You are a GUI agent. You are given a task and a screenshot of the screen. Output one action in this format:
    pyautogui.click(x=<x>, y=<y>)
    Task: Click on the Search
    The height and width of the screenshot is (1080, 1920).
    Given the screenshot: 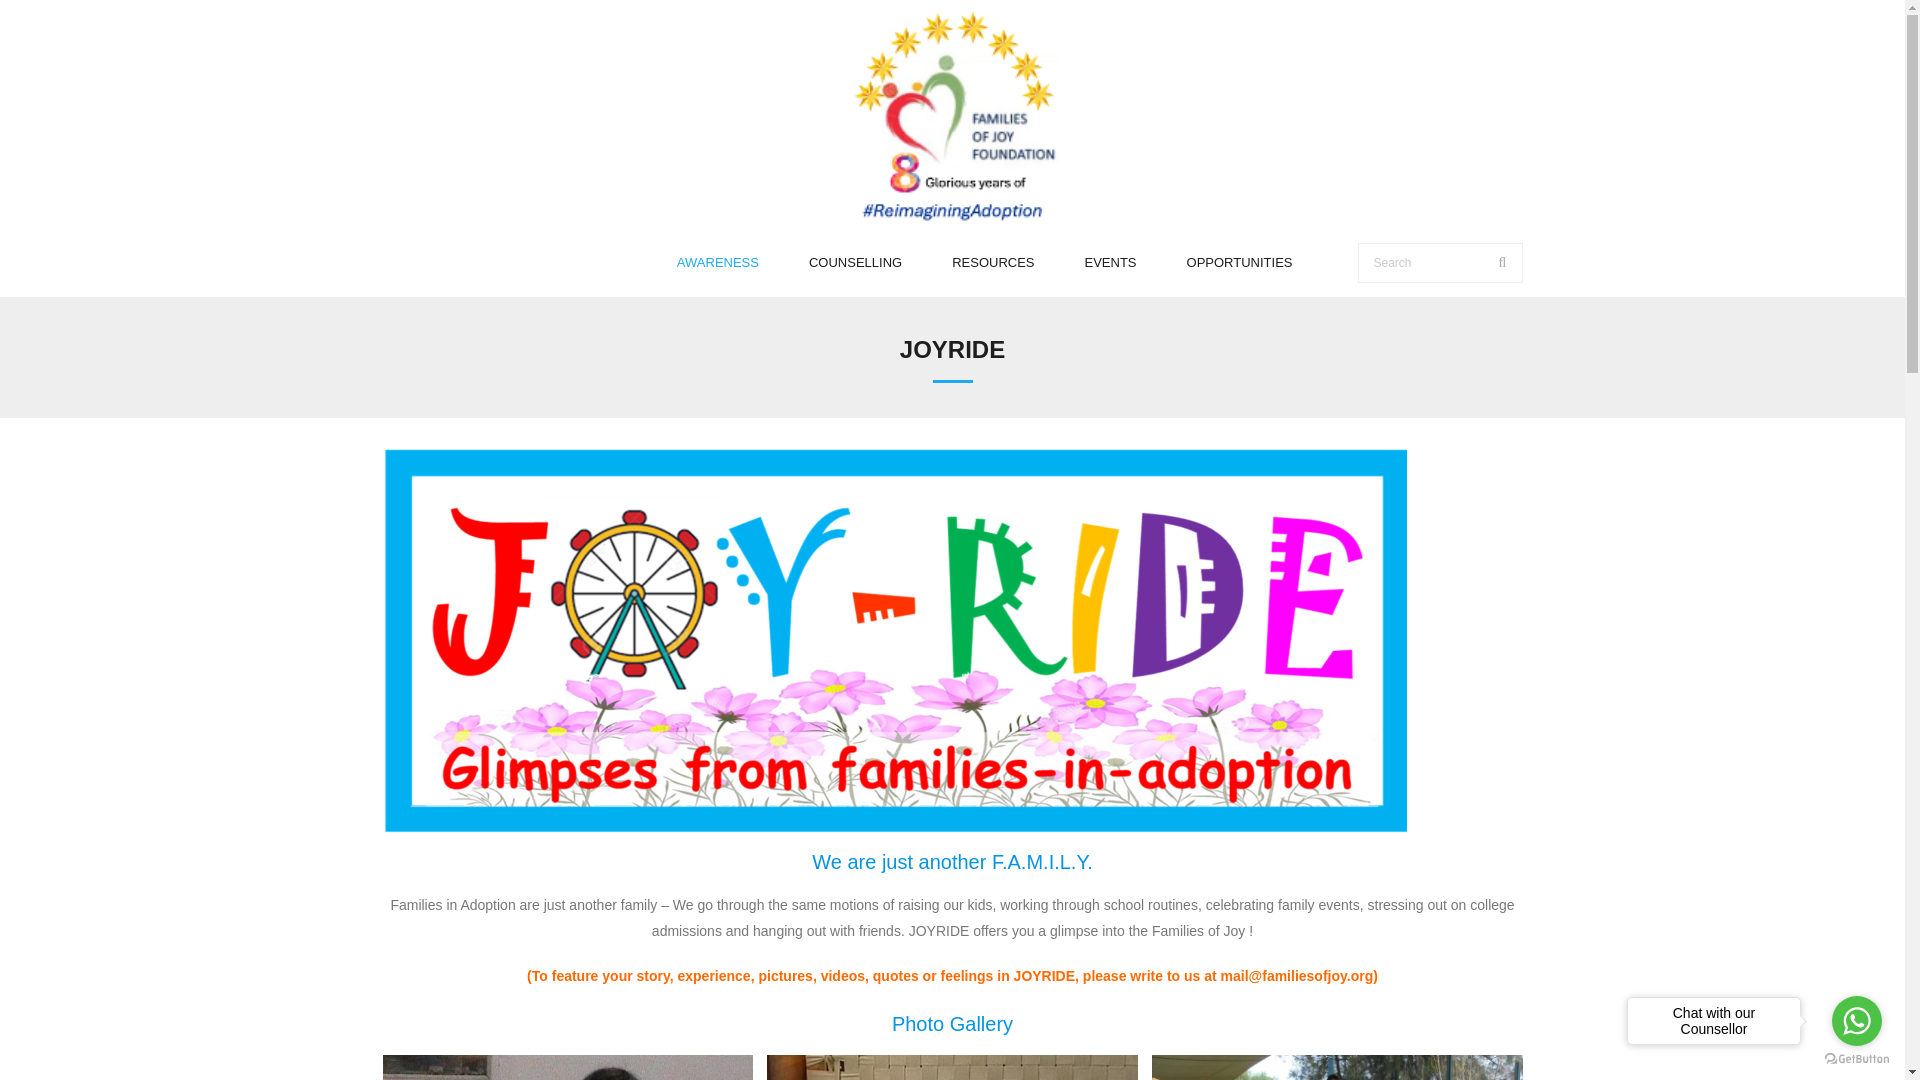 What is the action you would take?
    pyautogui.click(x=50, y=21)
    